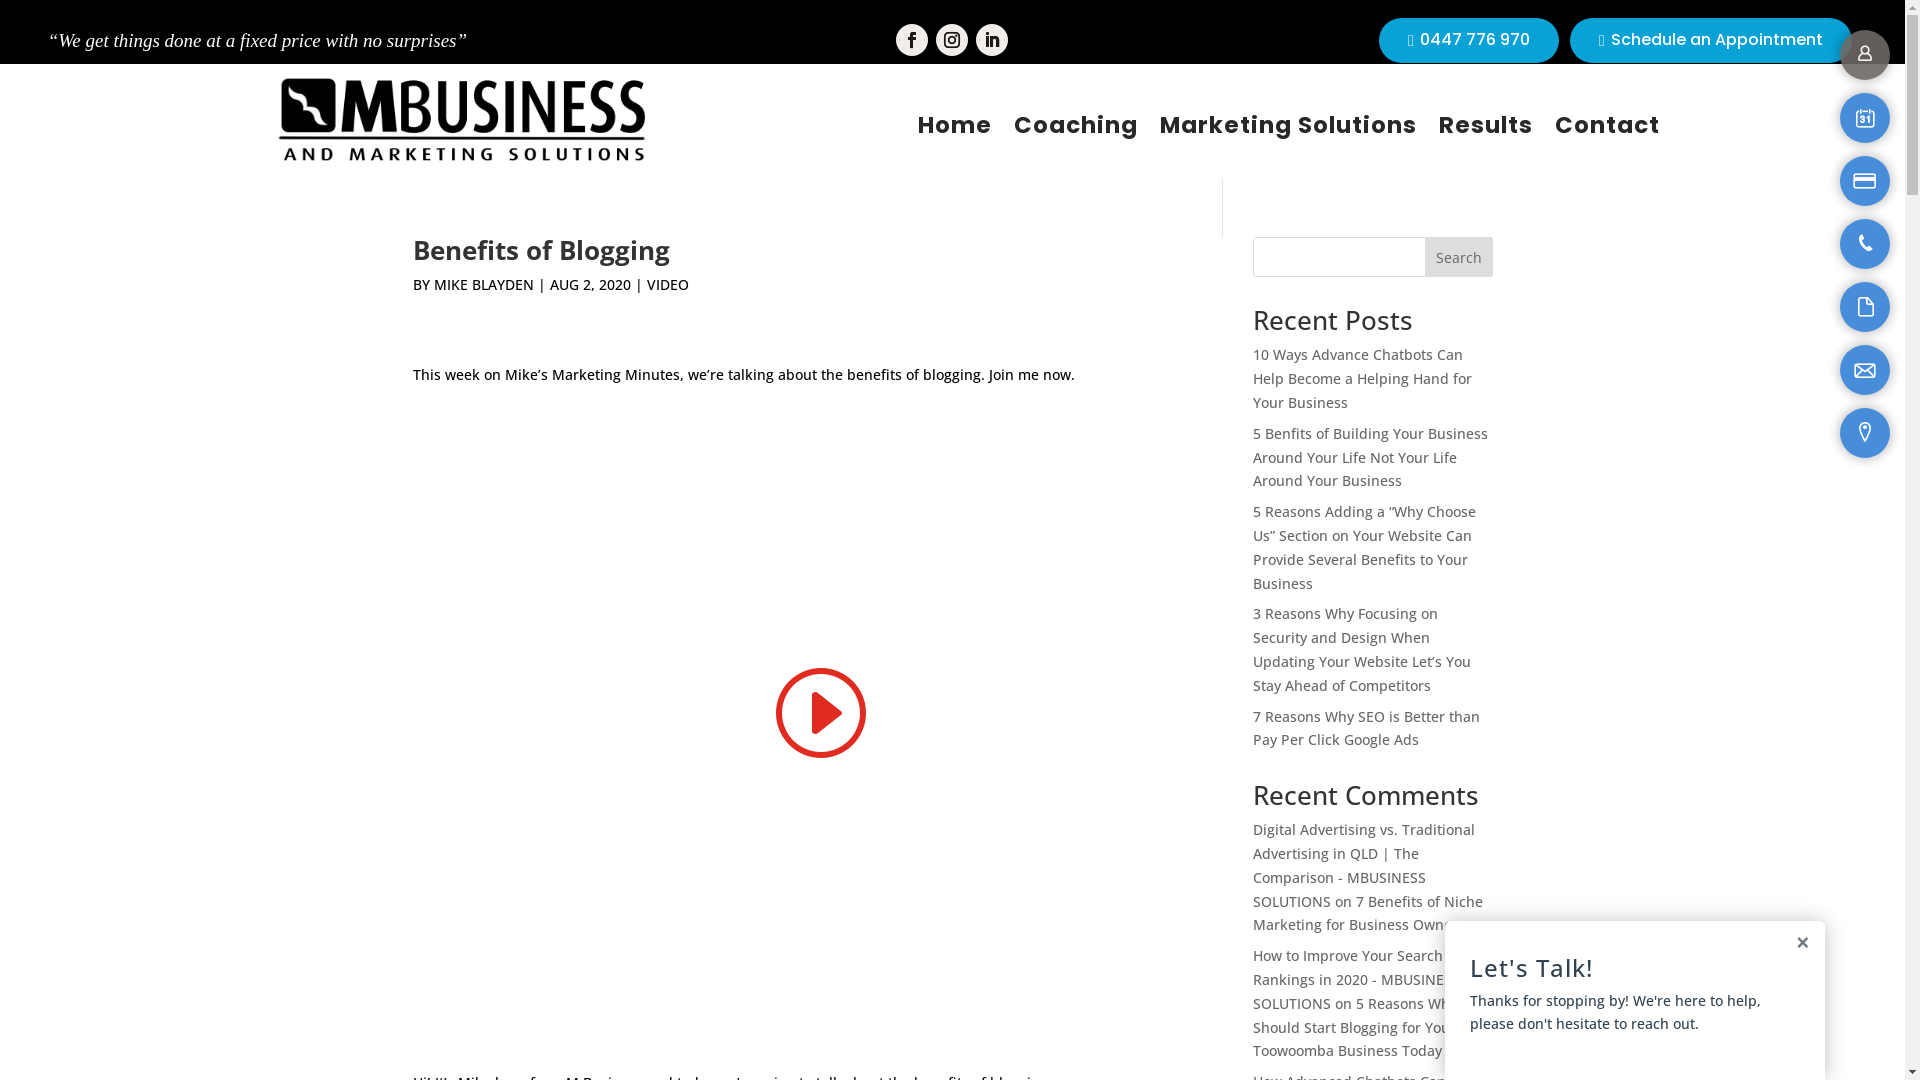 The height and width of the screenshot is (1080, 1920). Describe the element at coordinates (1459, 257) in the screenshot. I see `Search` at that location.